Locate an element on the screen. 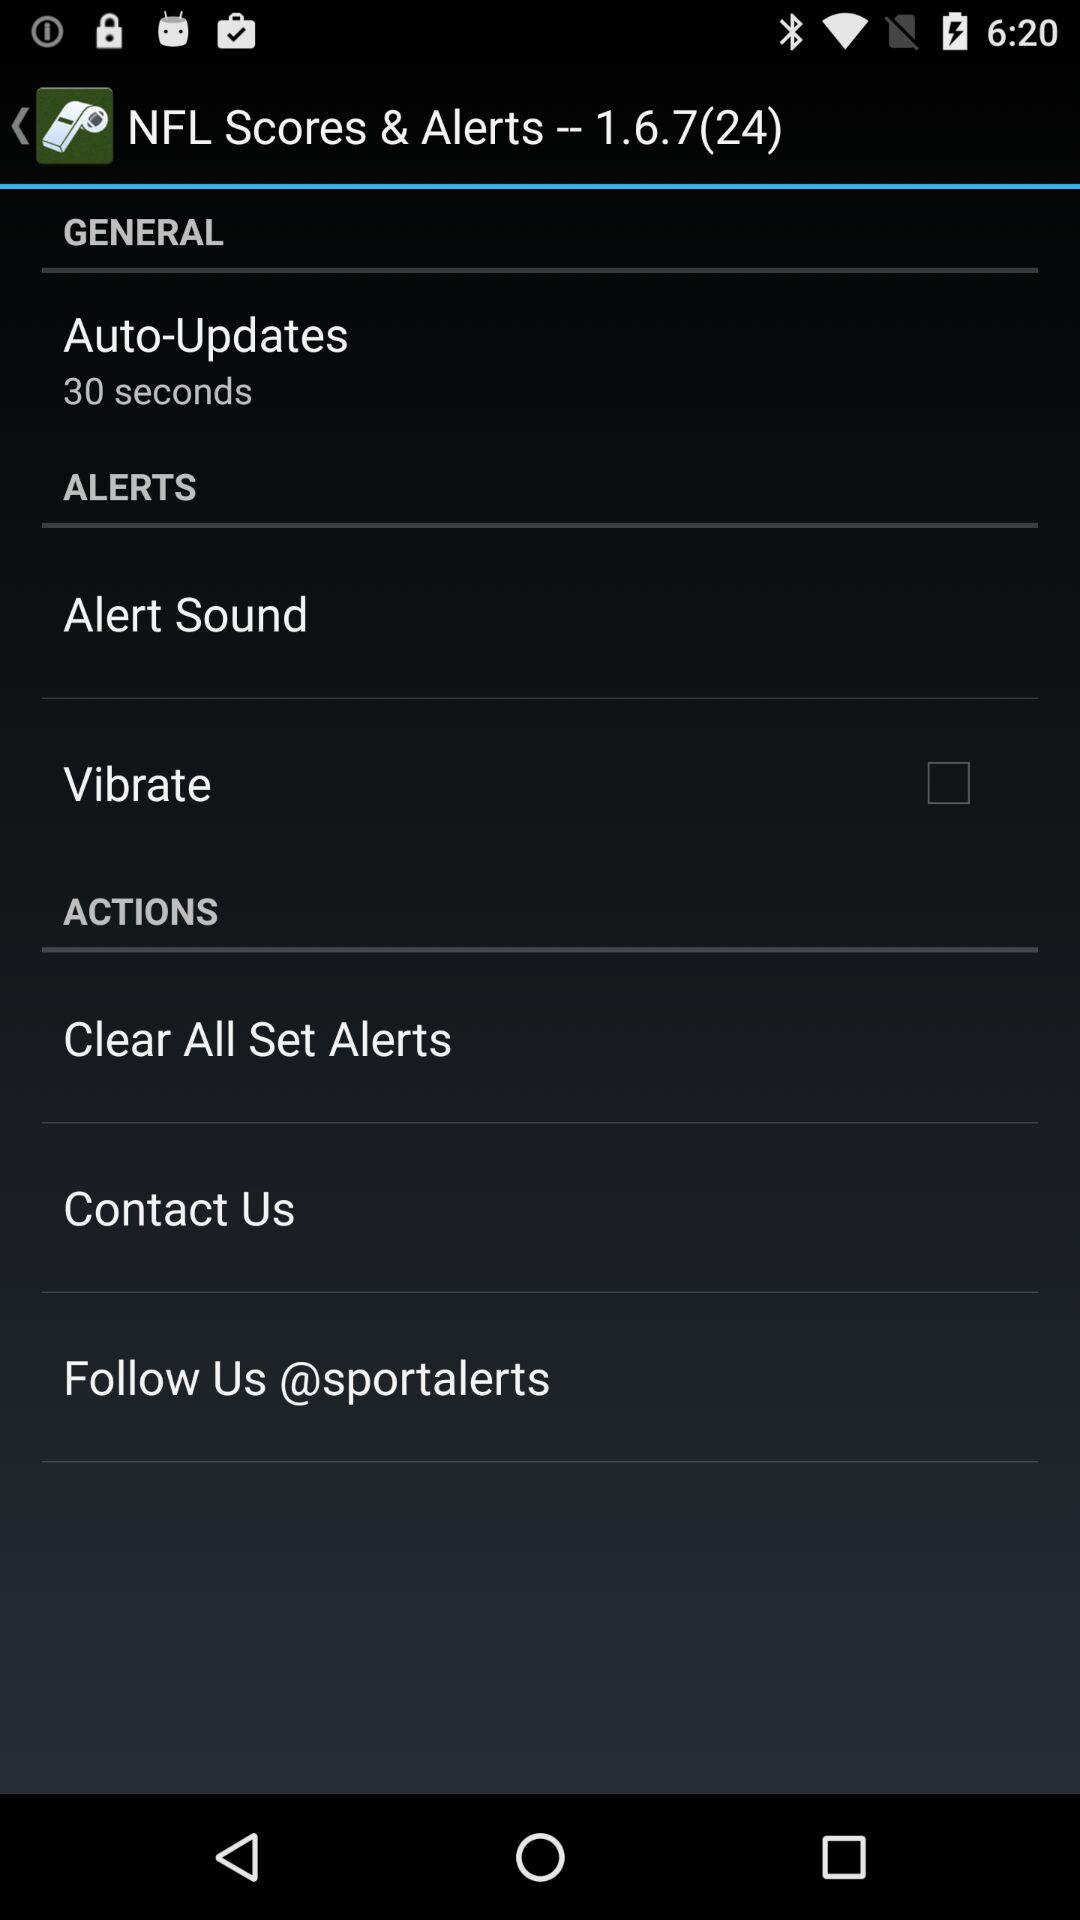 This screenshot has height=1920, width=1080. select the vibrate icon is located at coordinates (137, 782).